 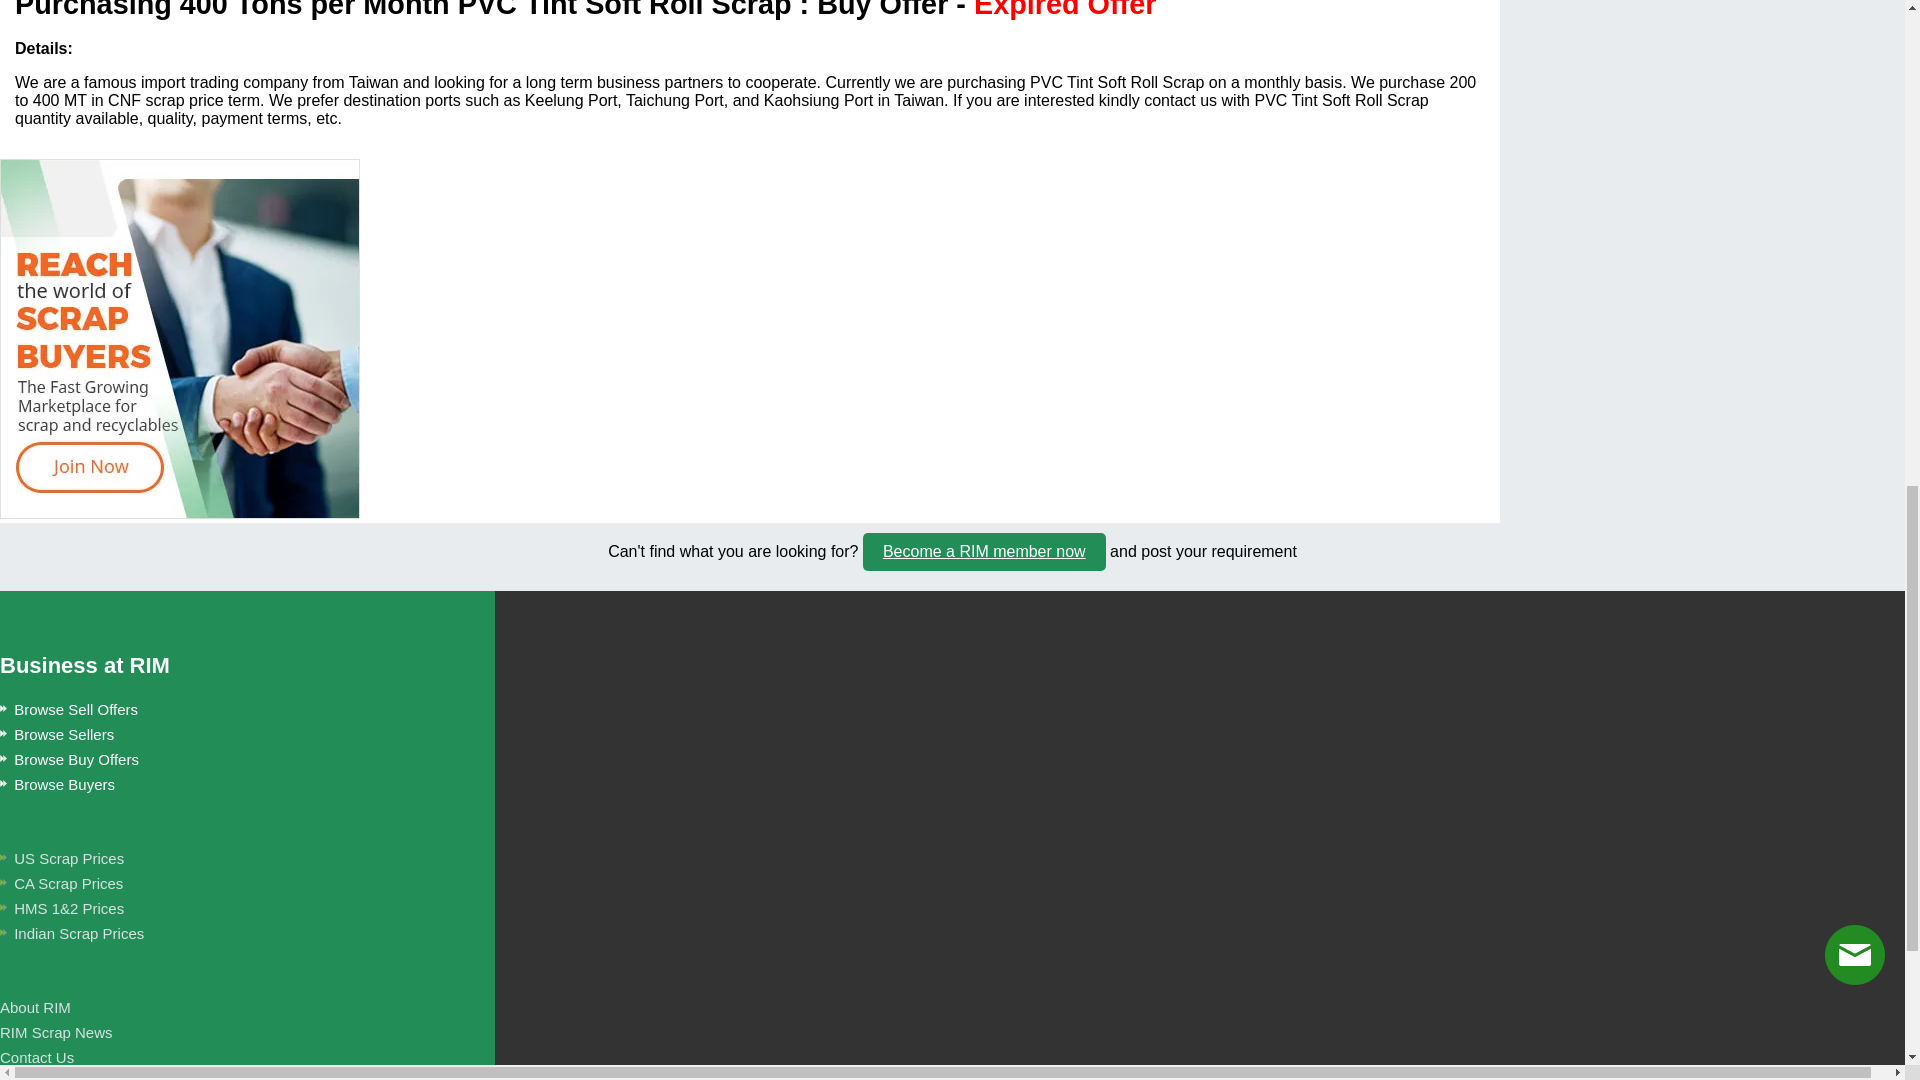 What do you see at coordinates (180, 338) in the screenshot?
I see `RIM Relaunch Offer - Get Extra 2 Months` at bounding box center [180, 338].